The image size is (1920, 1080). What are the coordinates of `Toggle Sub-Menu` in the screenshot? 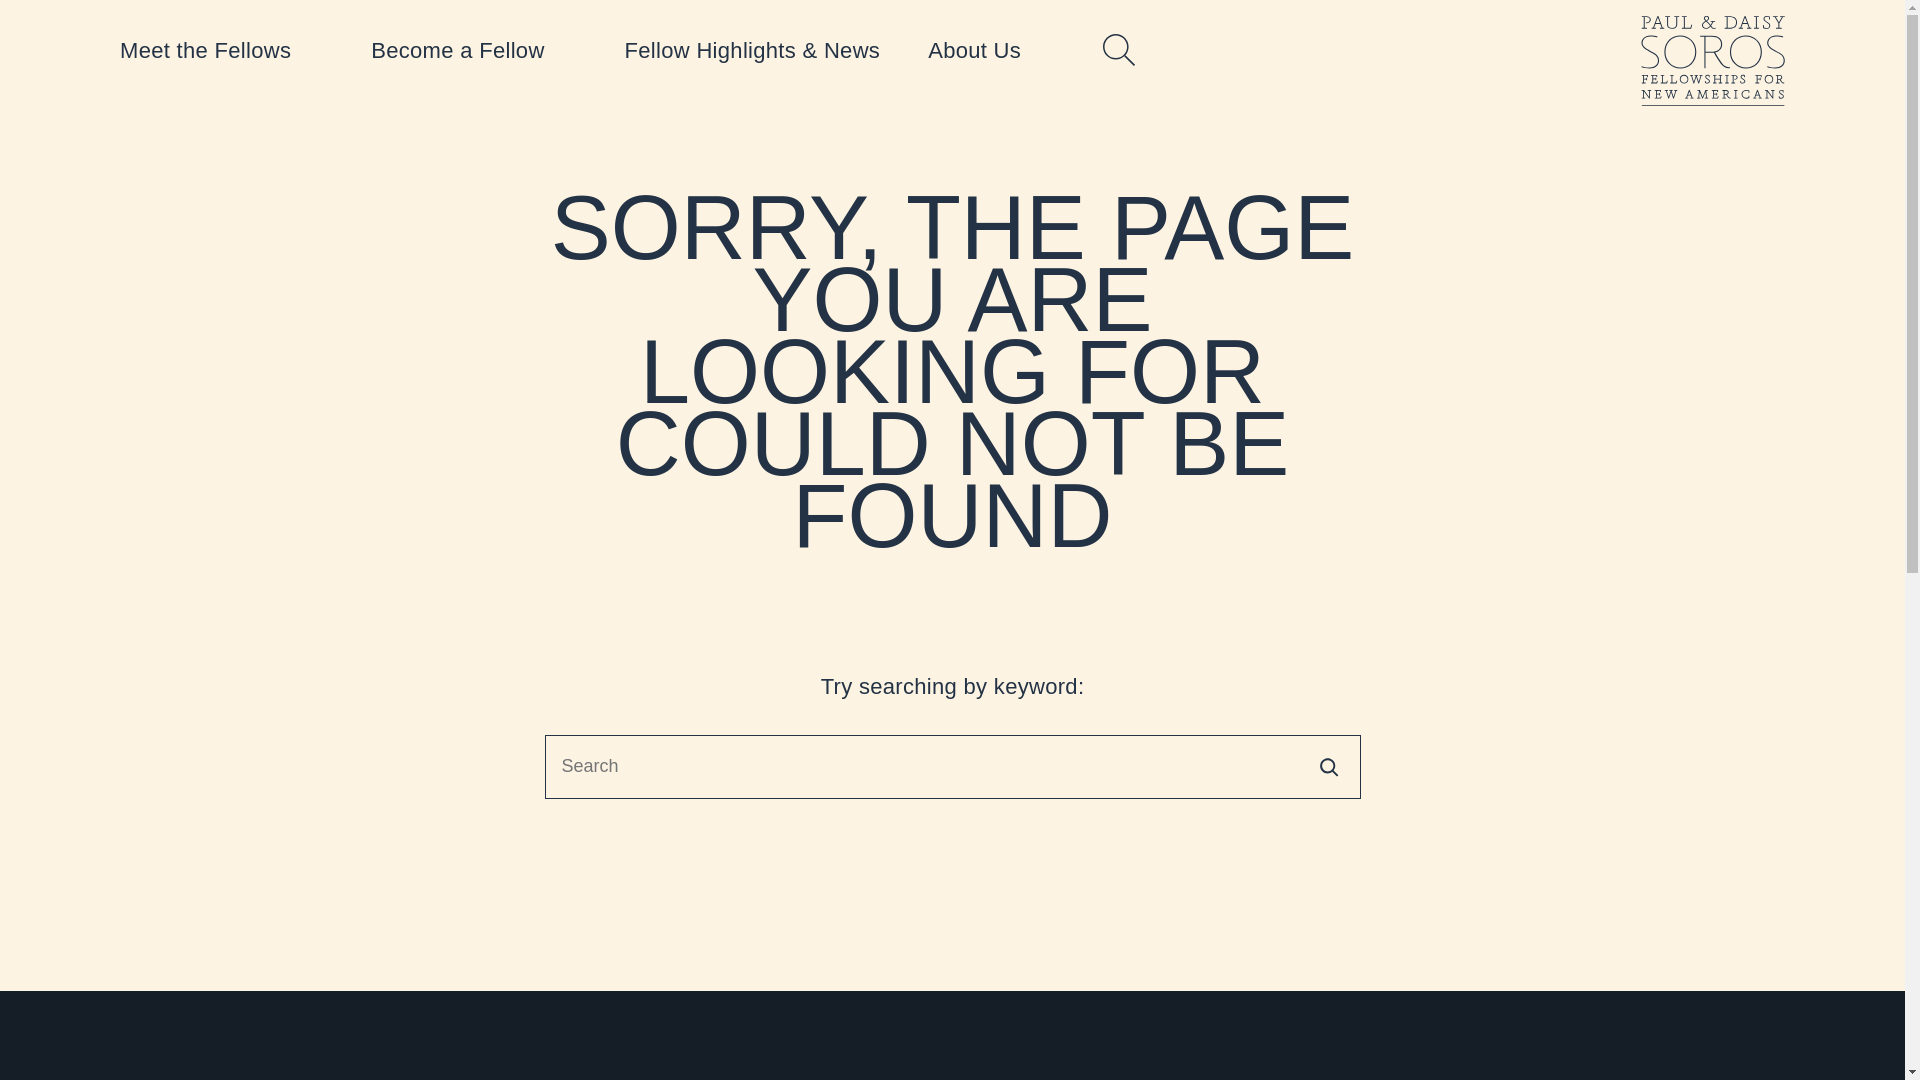 It's located at (473, 51).